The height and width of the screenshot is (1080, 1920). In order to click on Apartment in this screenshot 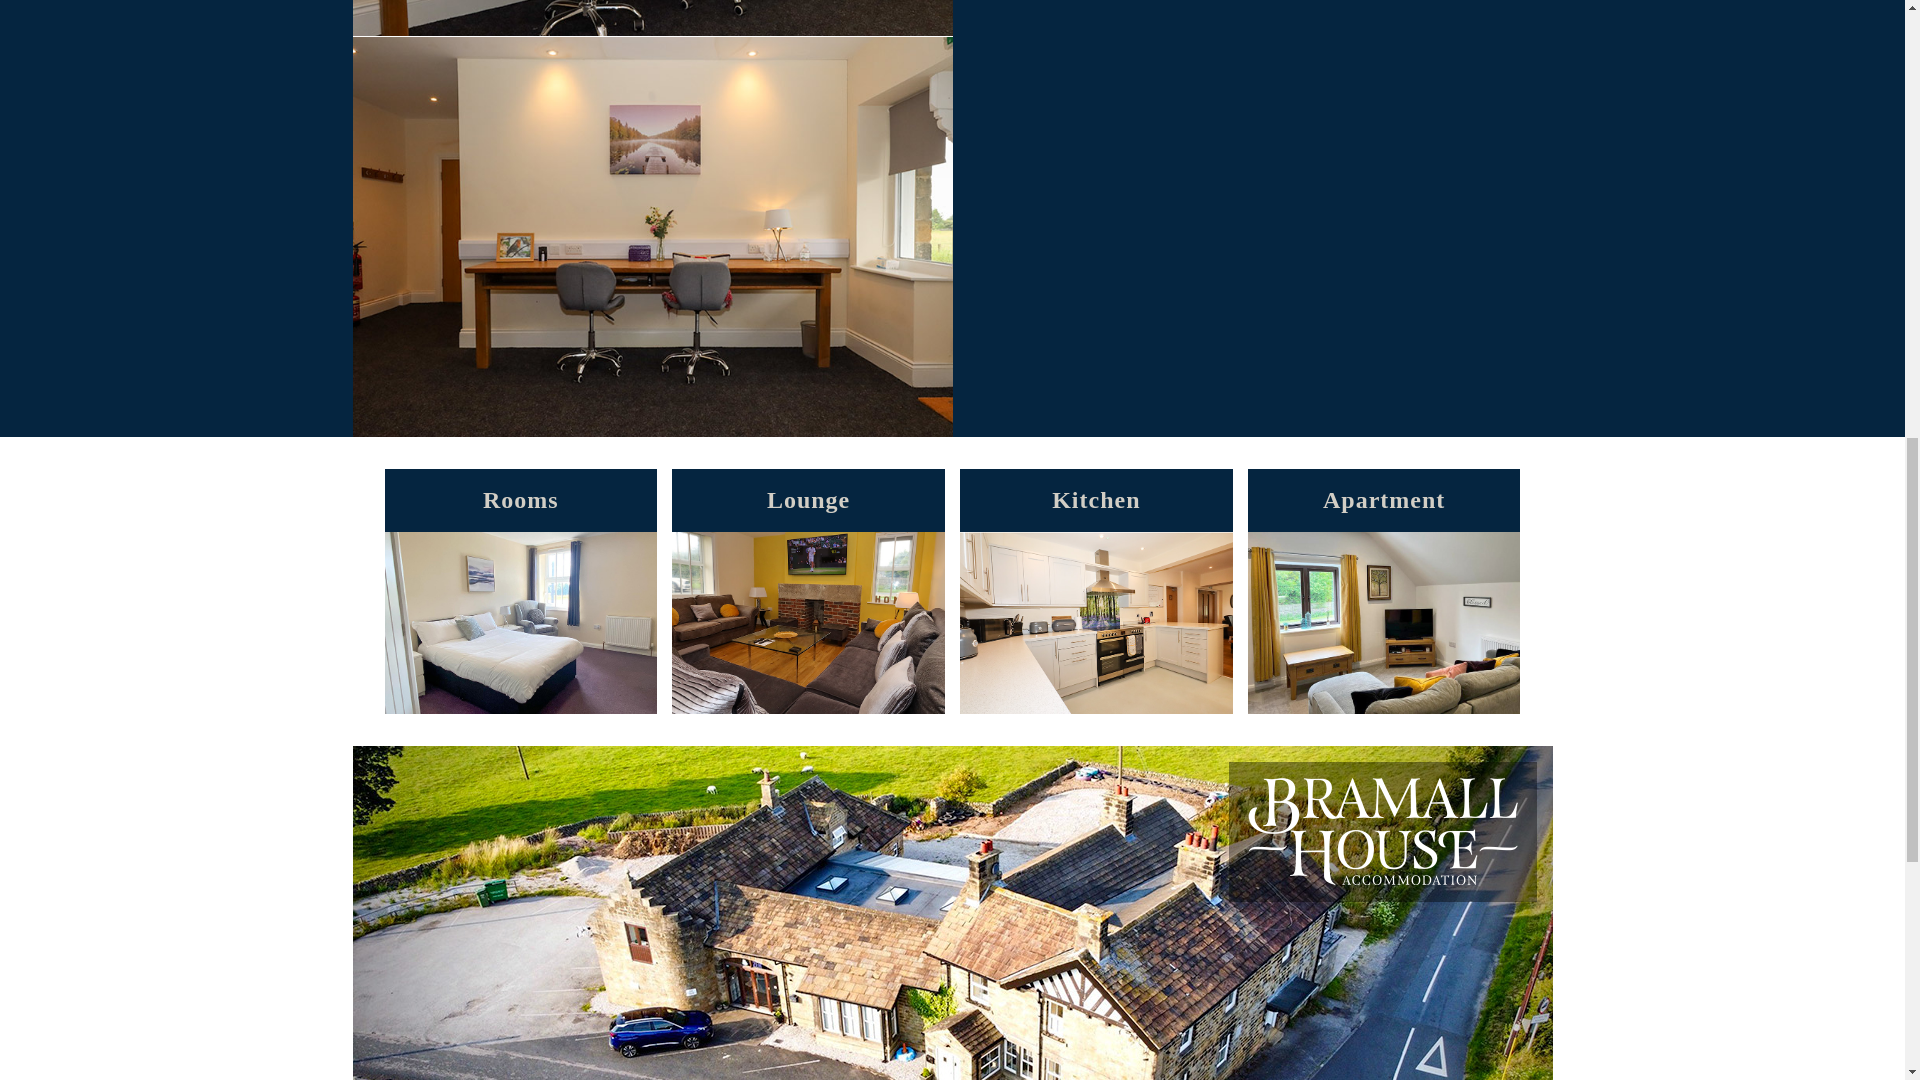, I will do `click(1384, 590)`.